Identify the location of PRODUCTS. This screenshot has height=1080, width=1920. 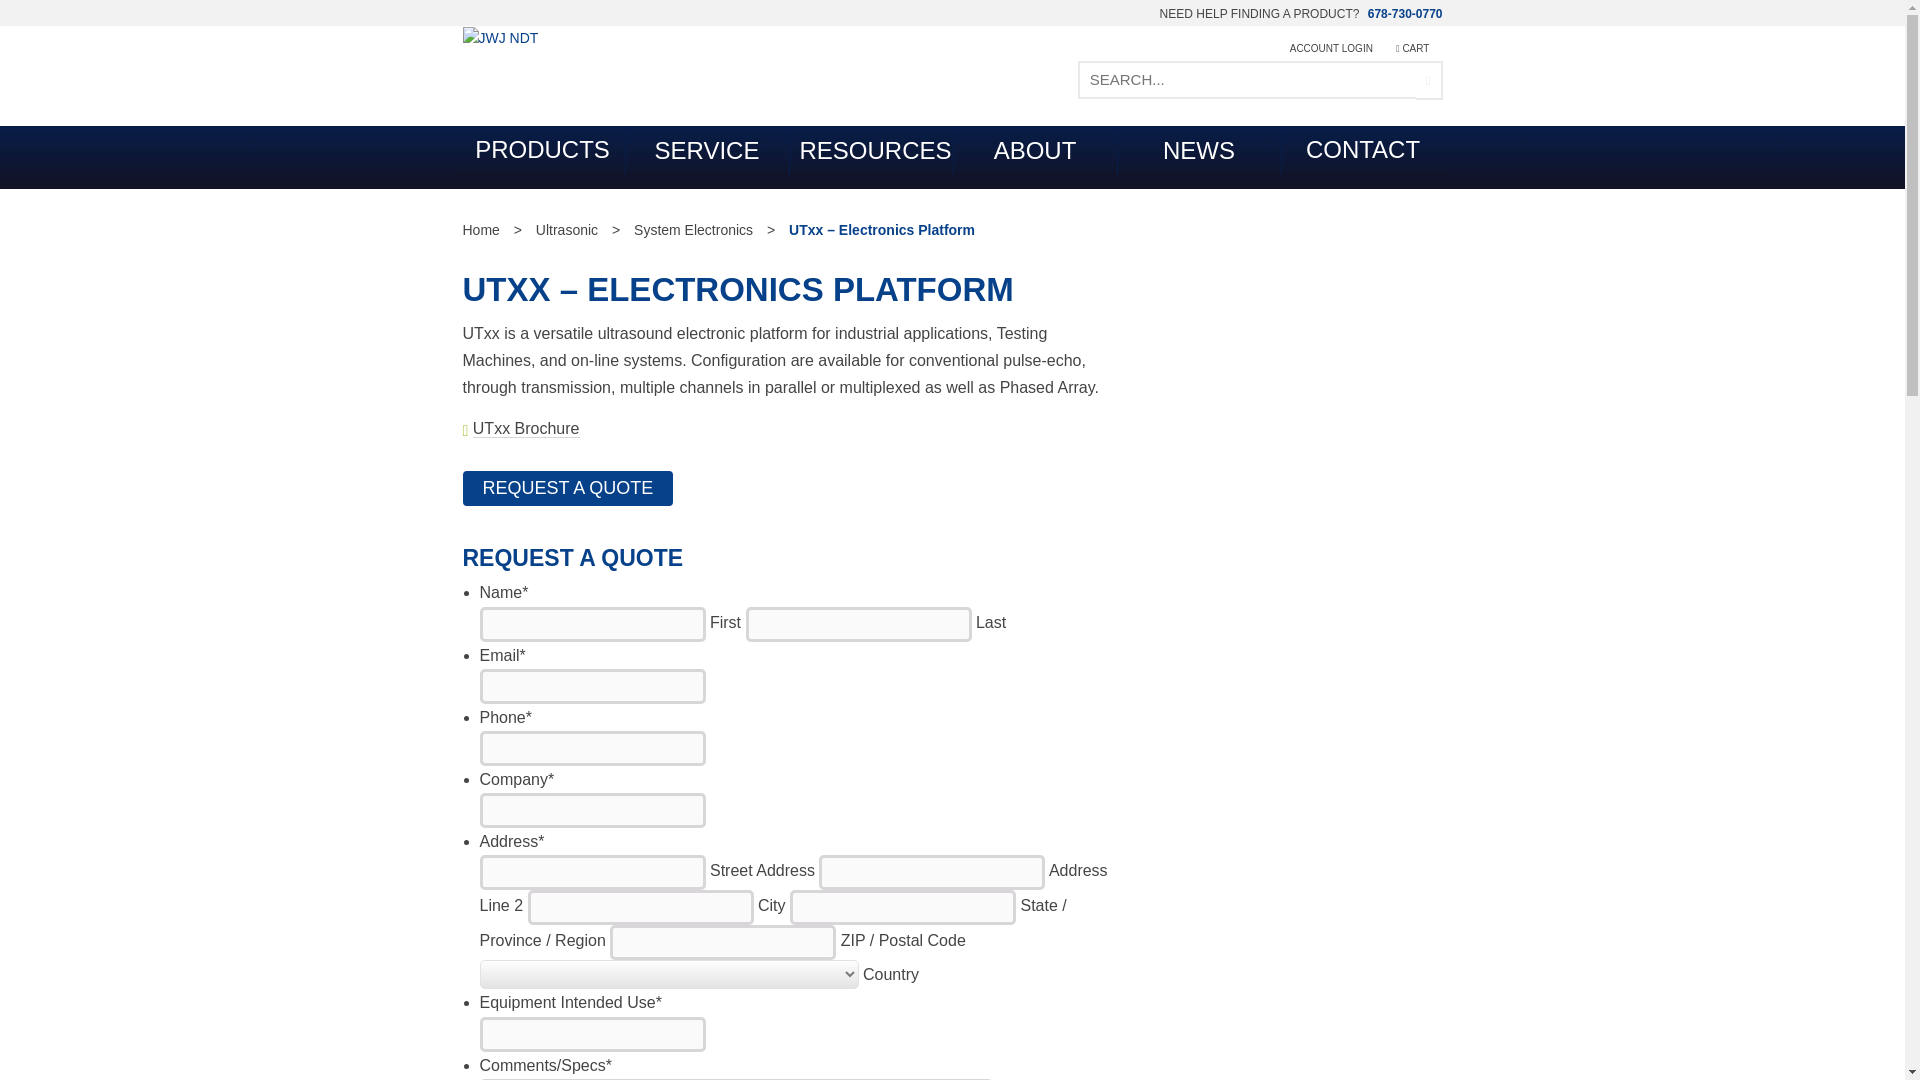
(542, 151).